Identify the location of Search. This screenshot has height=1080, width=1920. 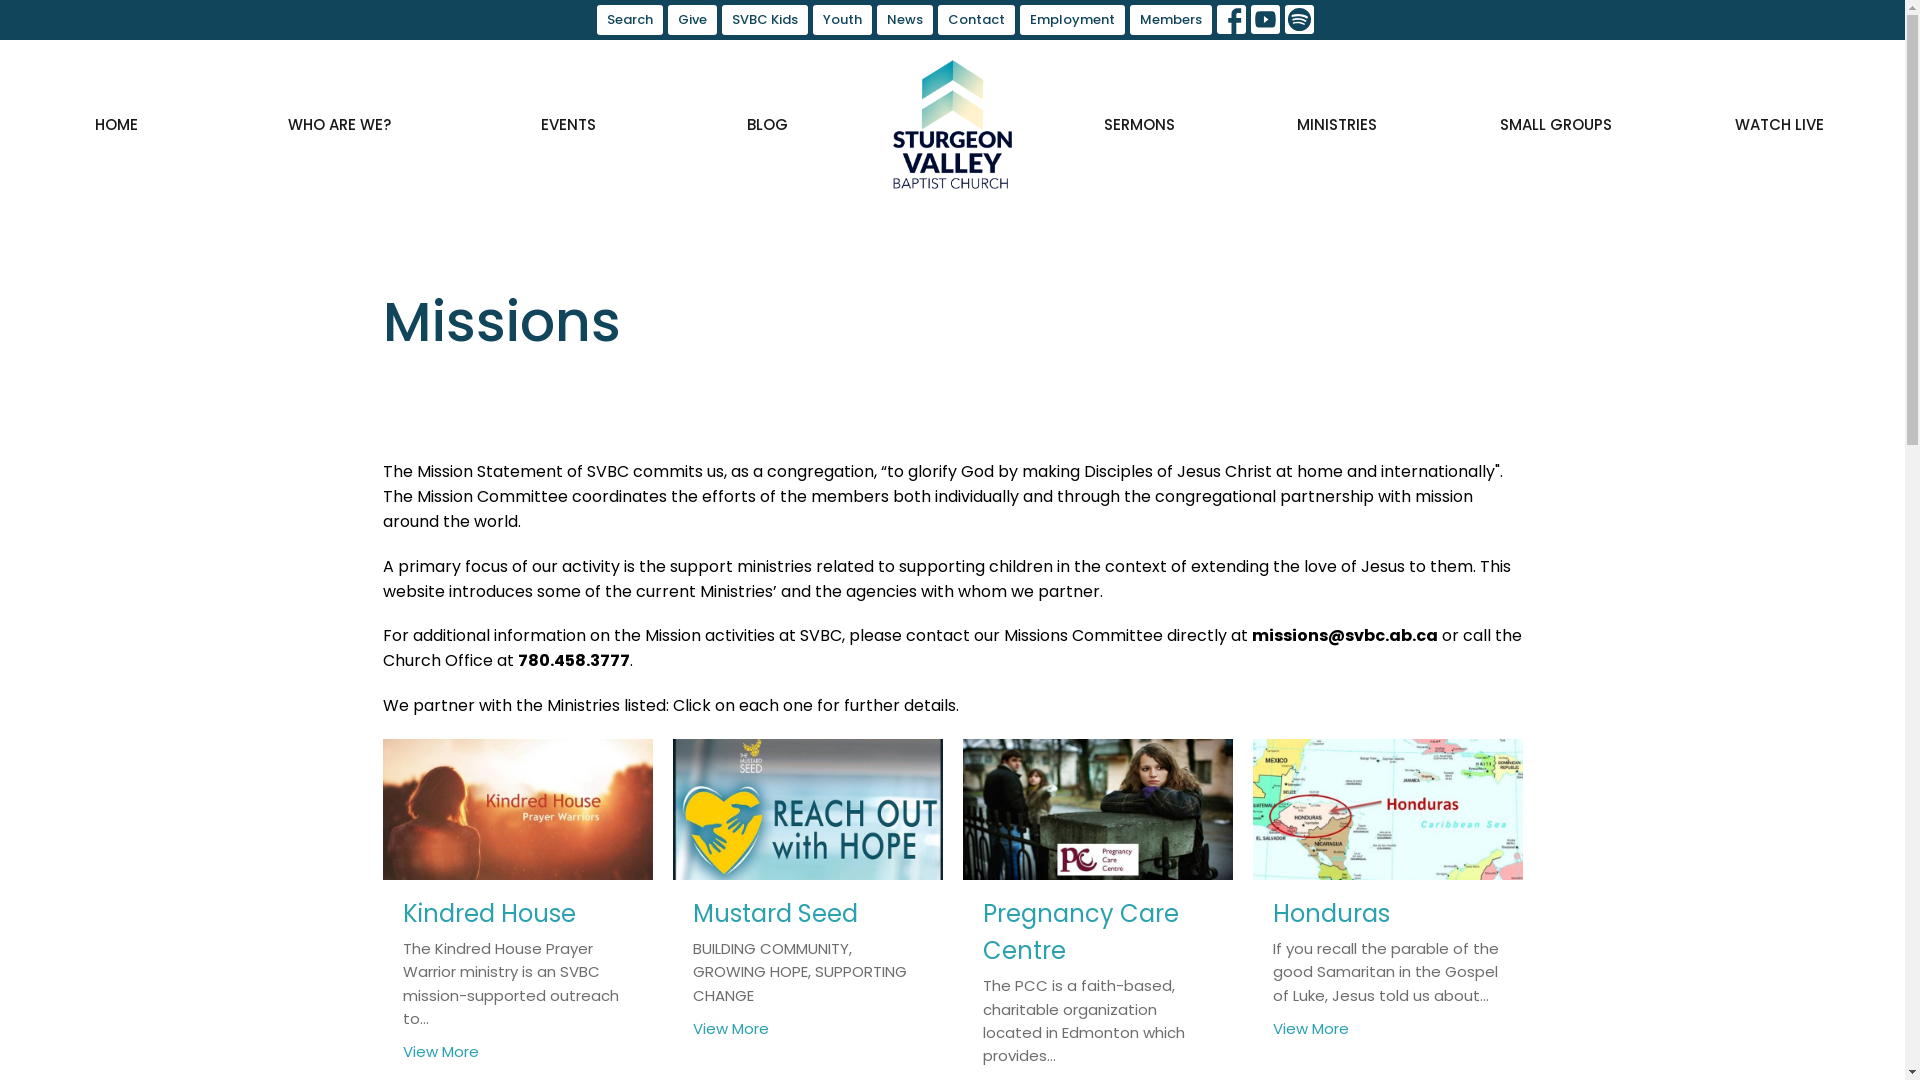
(629, 20).